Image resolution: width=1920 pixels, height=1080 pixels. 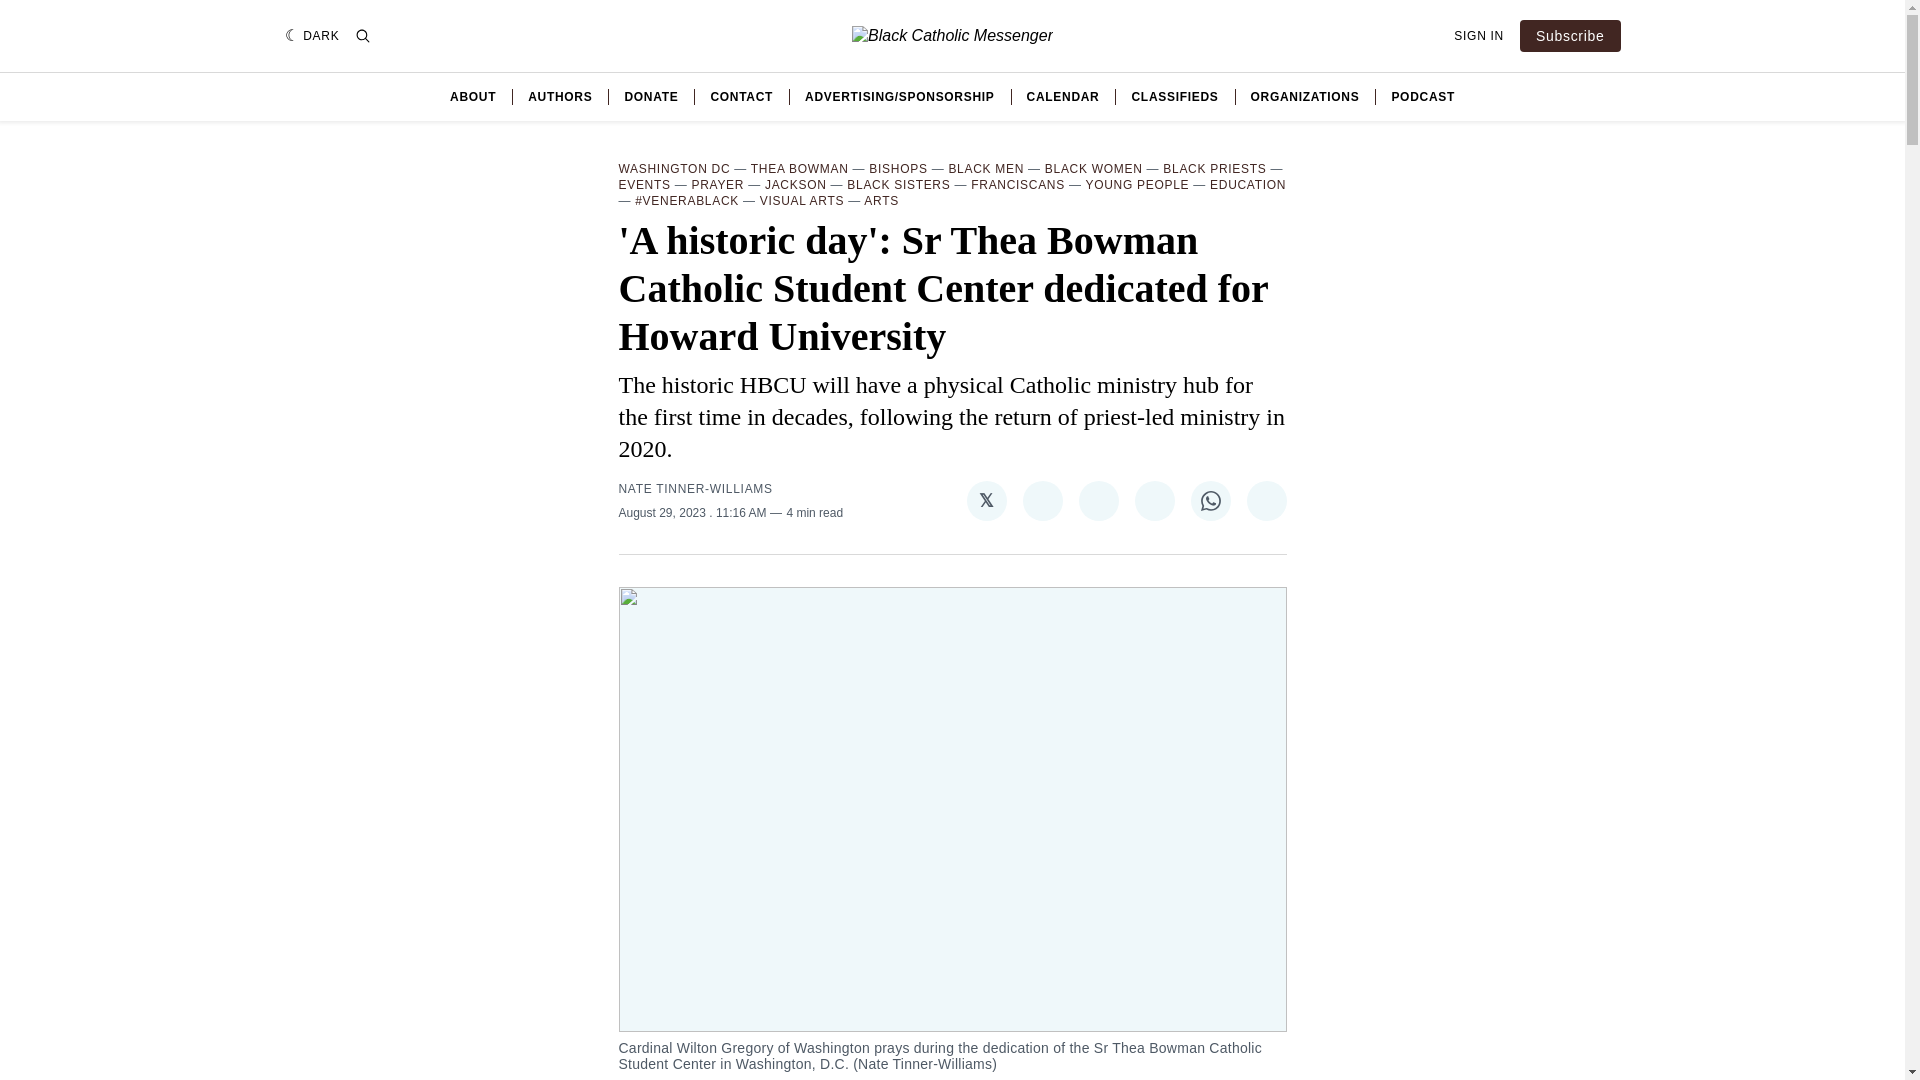 I want to click on BLACK SISTERS, so click(x=898, y=185).